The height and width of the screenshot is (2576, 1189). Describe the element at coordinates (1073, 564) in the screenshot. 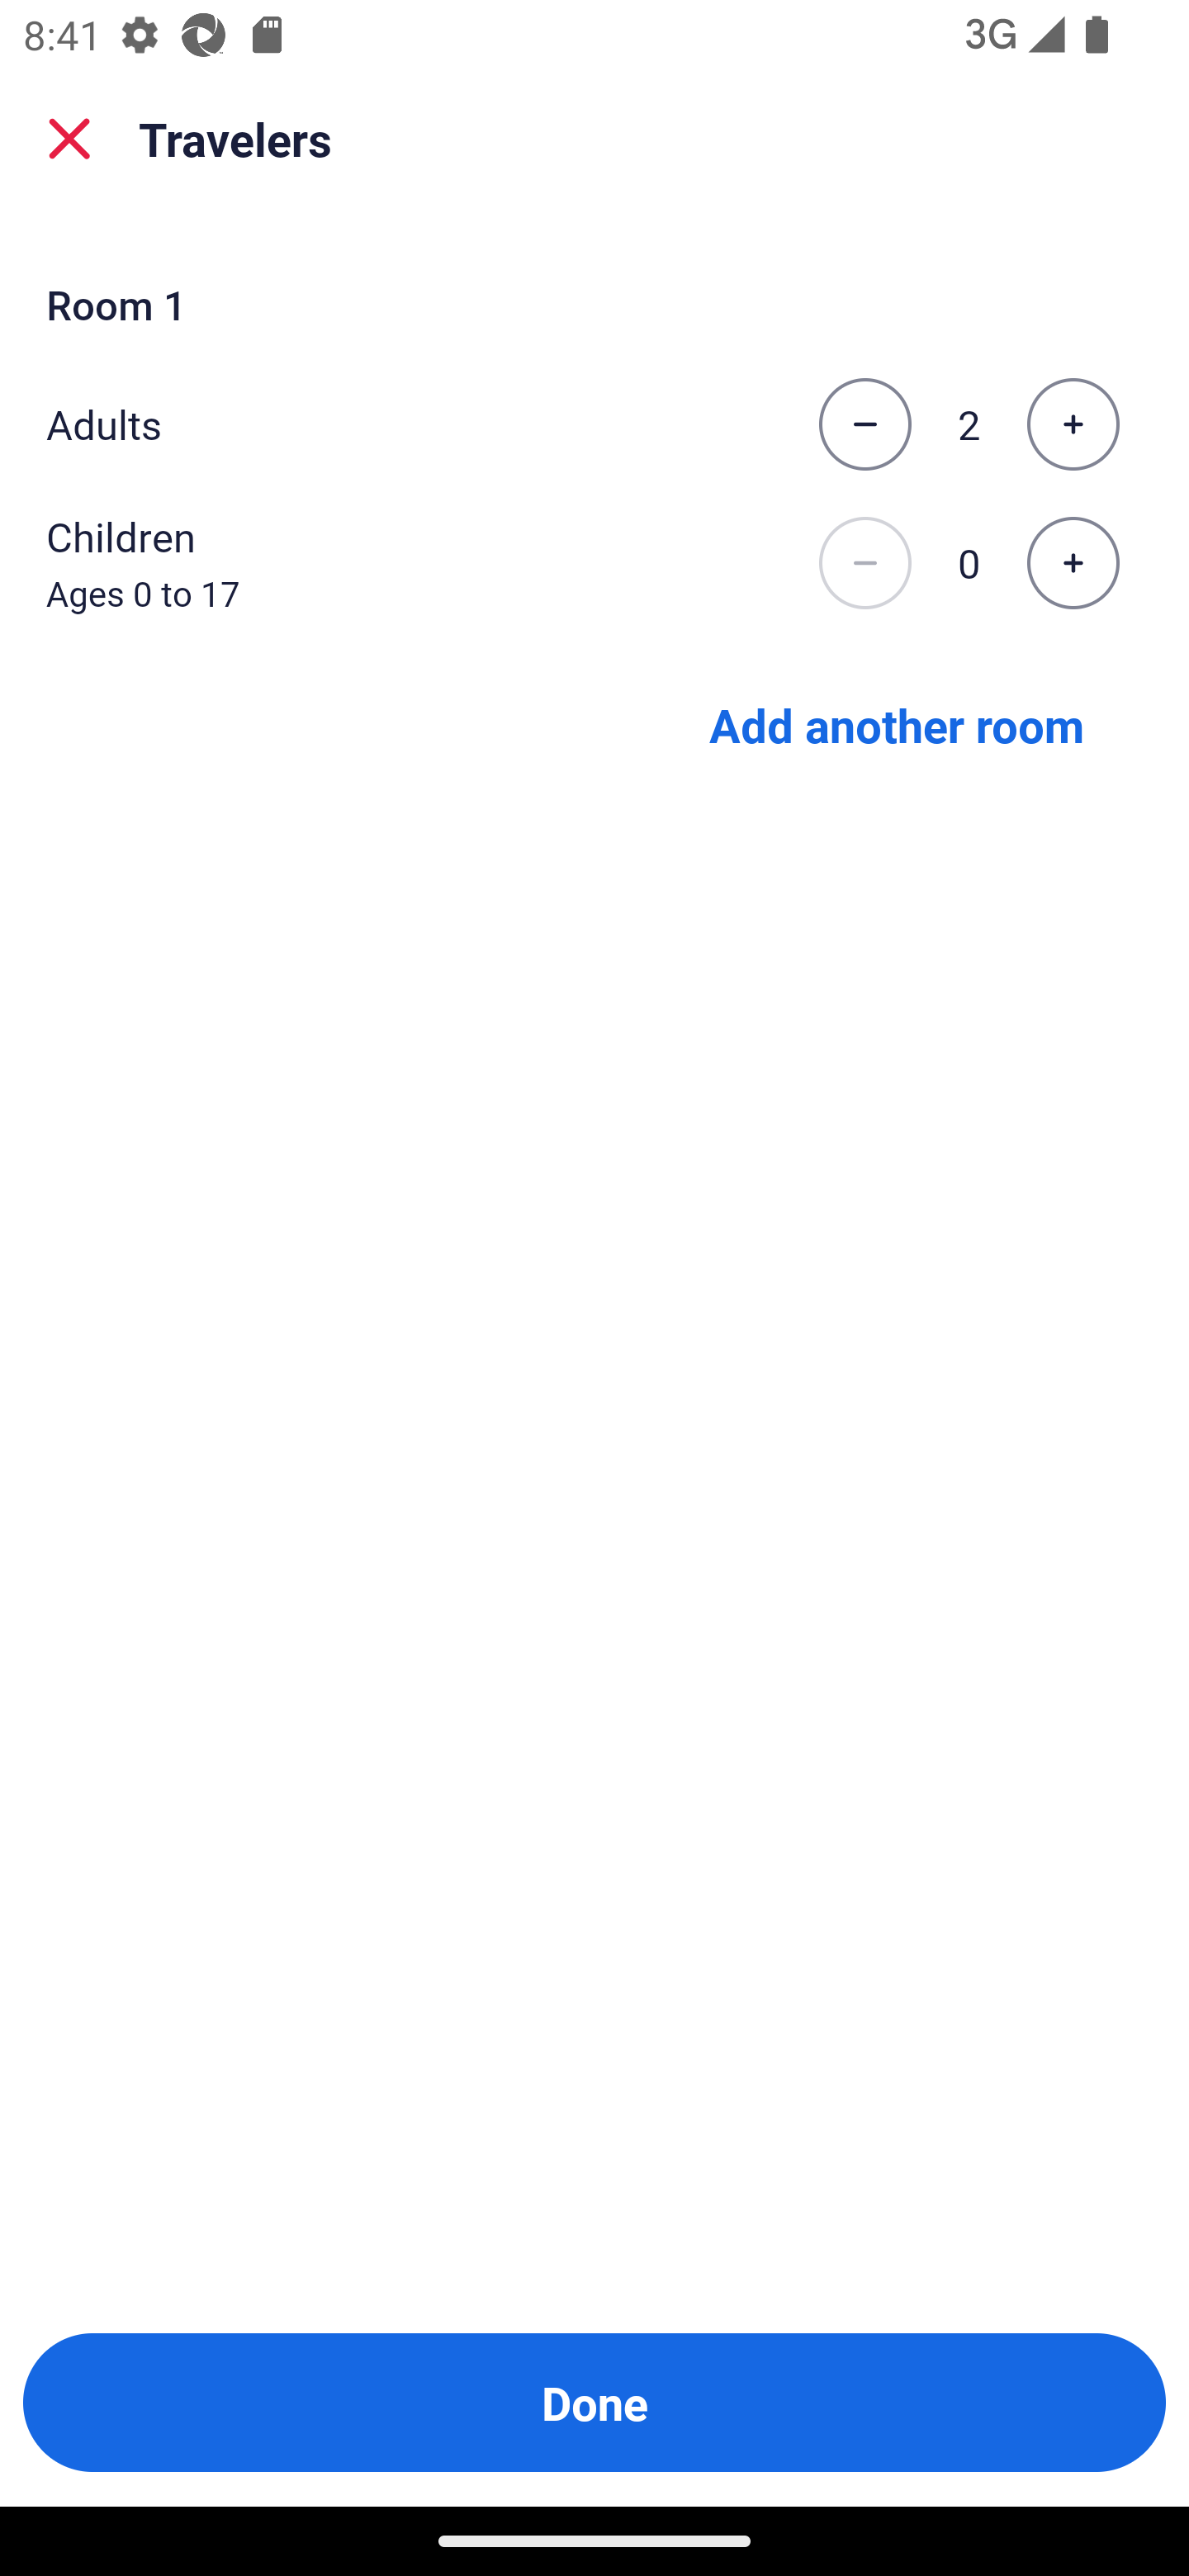

I see `Increase the number of children` at that location.